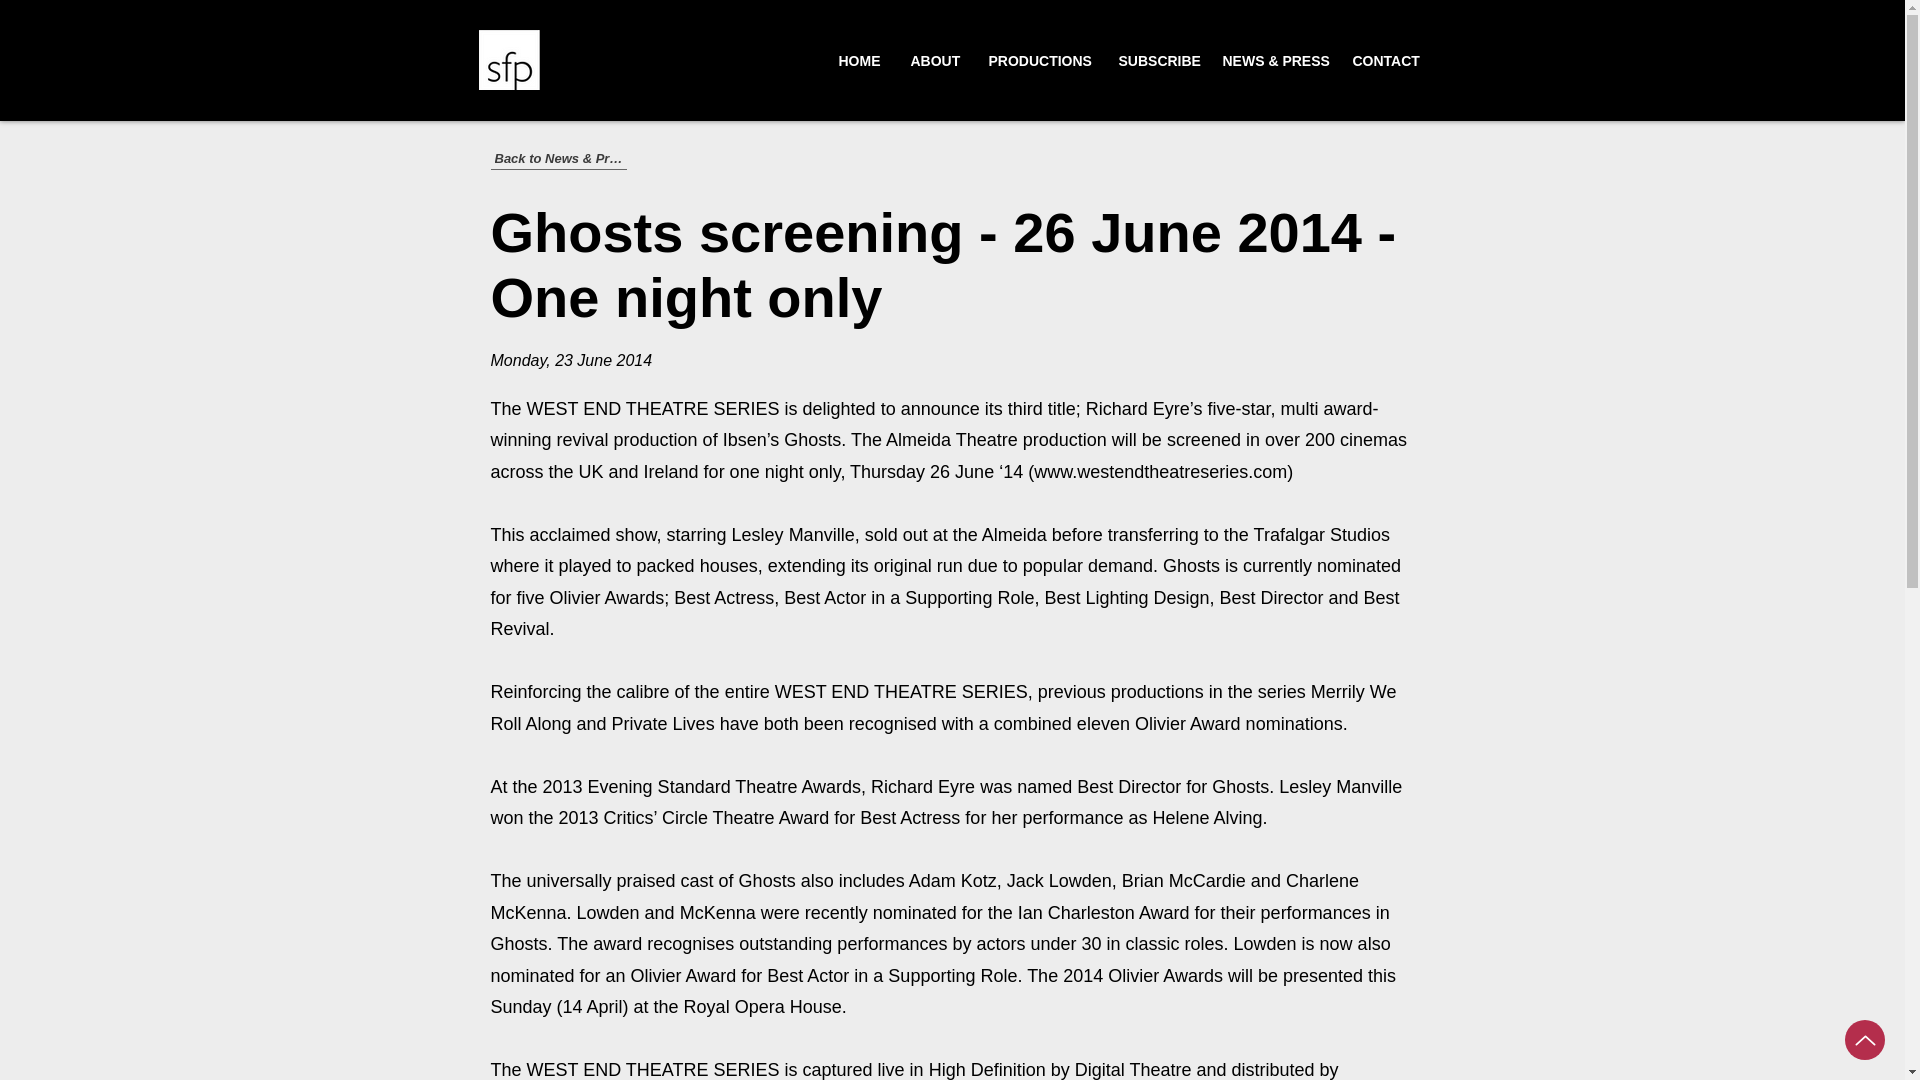 The height and width of the screenshot is (1080, 1920). What do you see at coordinates (1156, 60) in the screenshot?
I see `SUBSCRIBE` at bounding box center [1156, 60].